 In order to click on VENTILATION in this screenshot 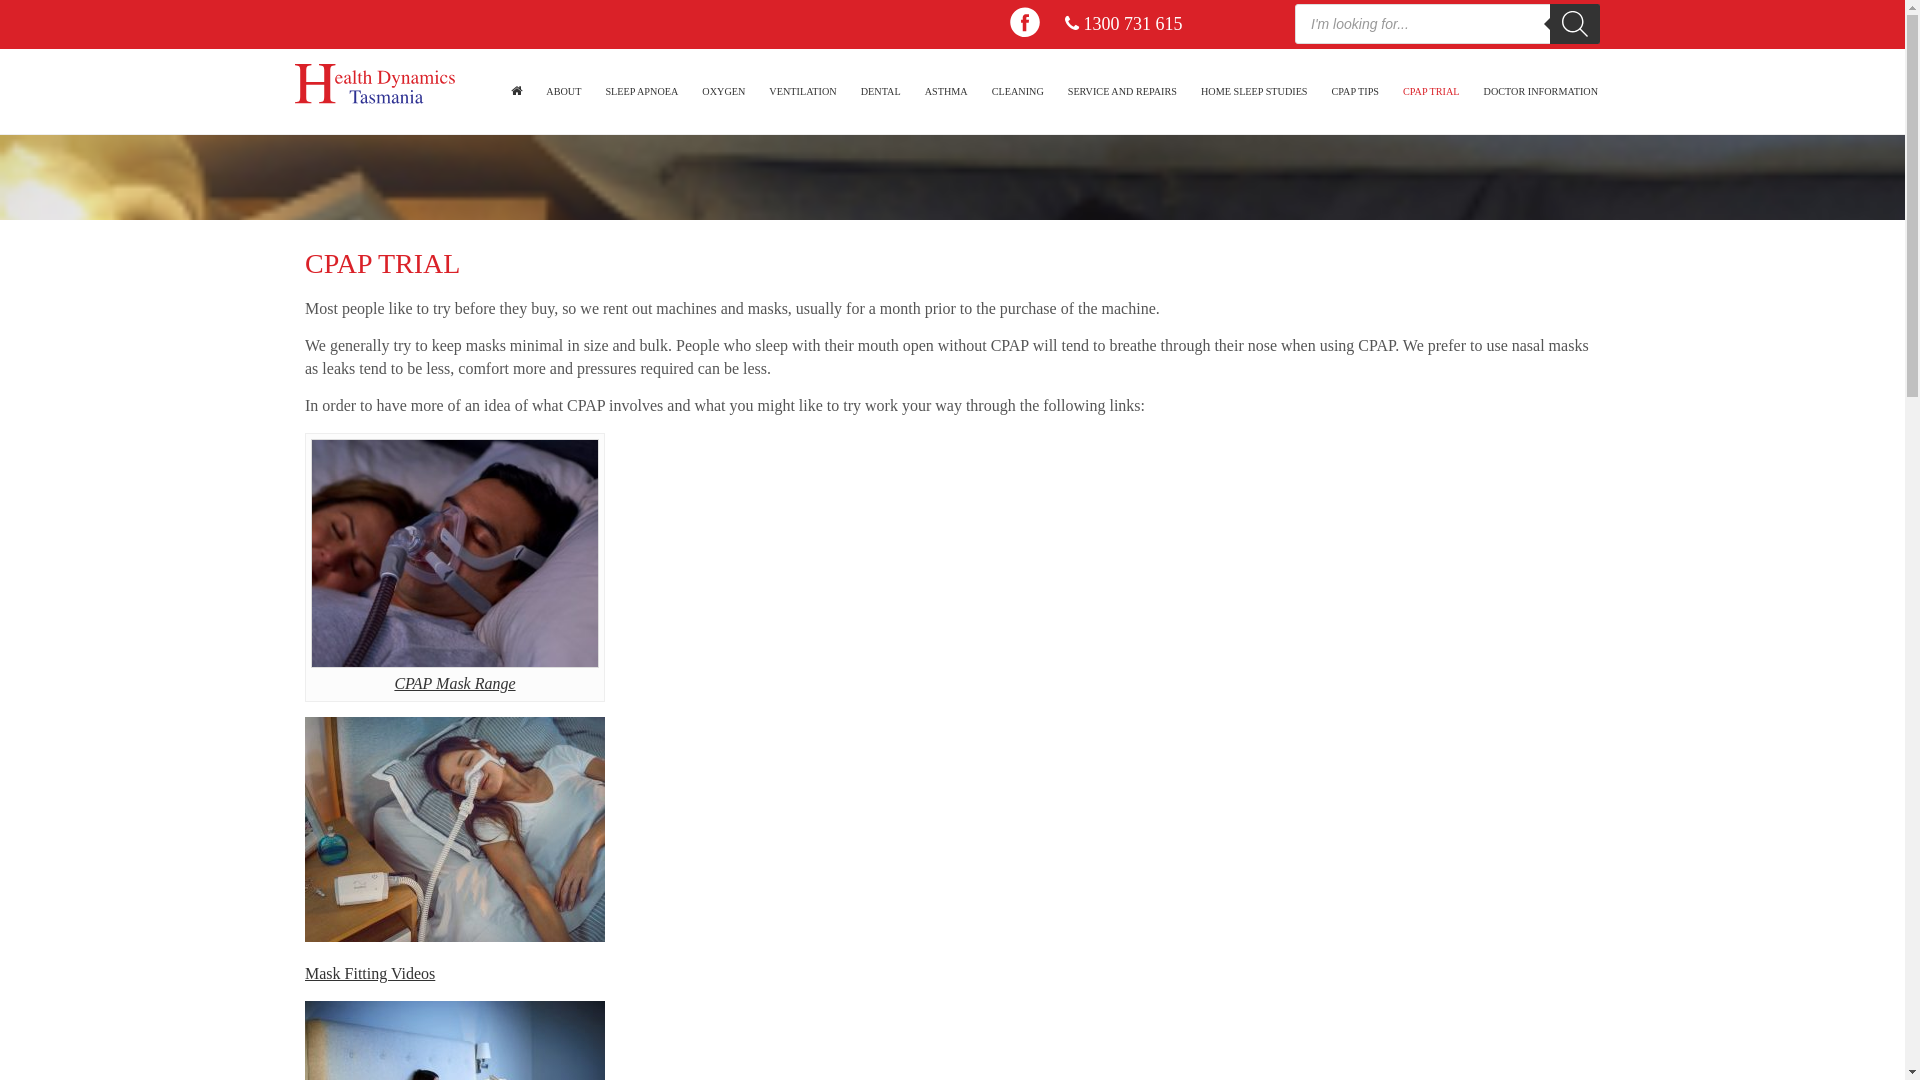, I will do `click(802, 92)`.